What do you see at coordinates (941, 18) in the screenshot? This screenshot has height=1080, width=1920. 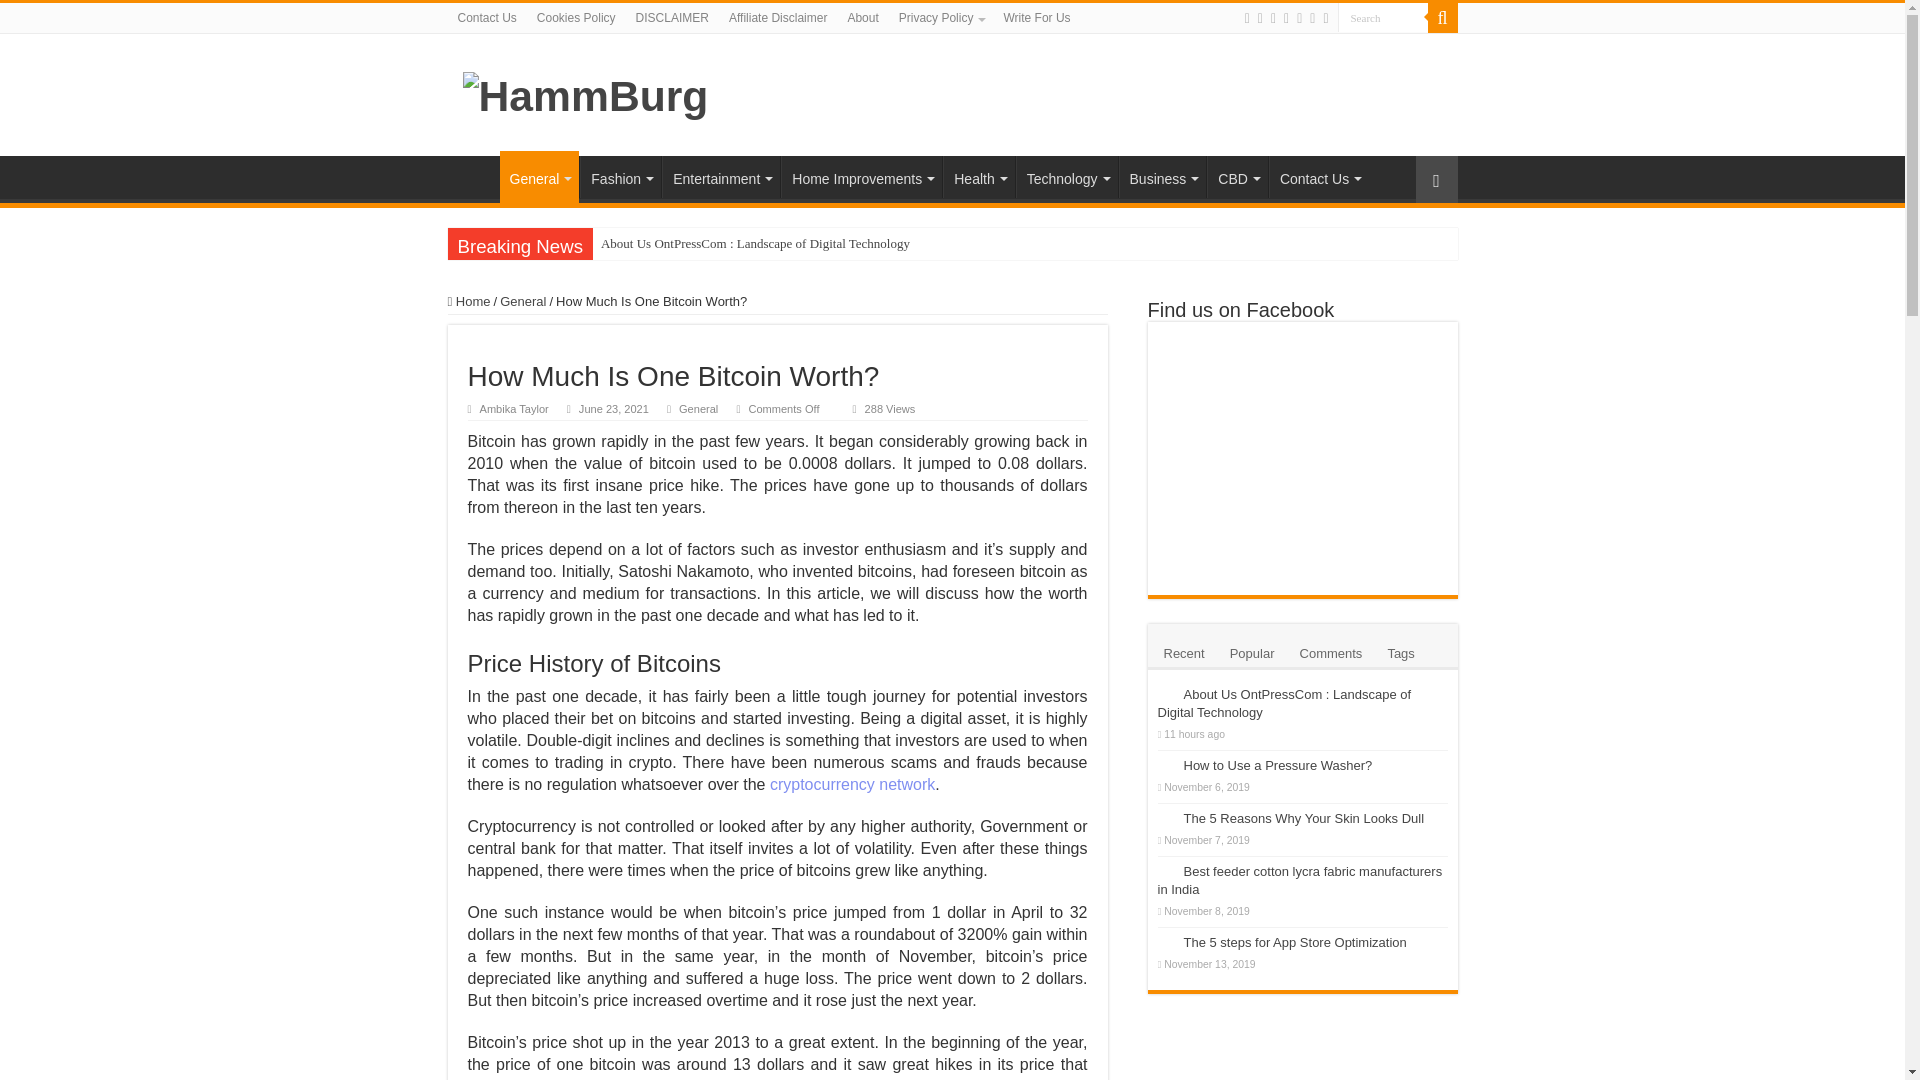 I see `Privacy Policy` at bounding box center [941, 18].